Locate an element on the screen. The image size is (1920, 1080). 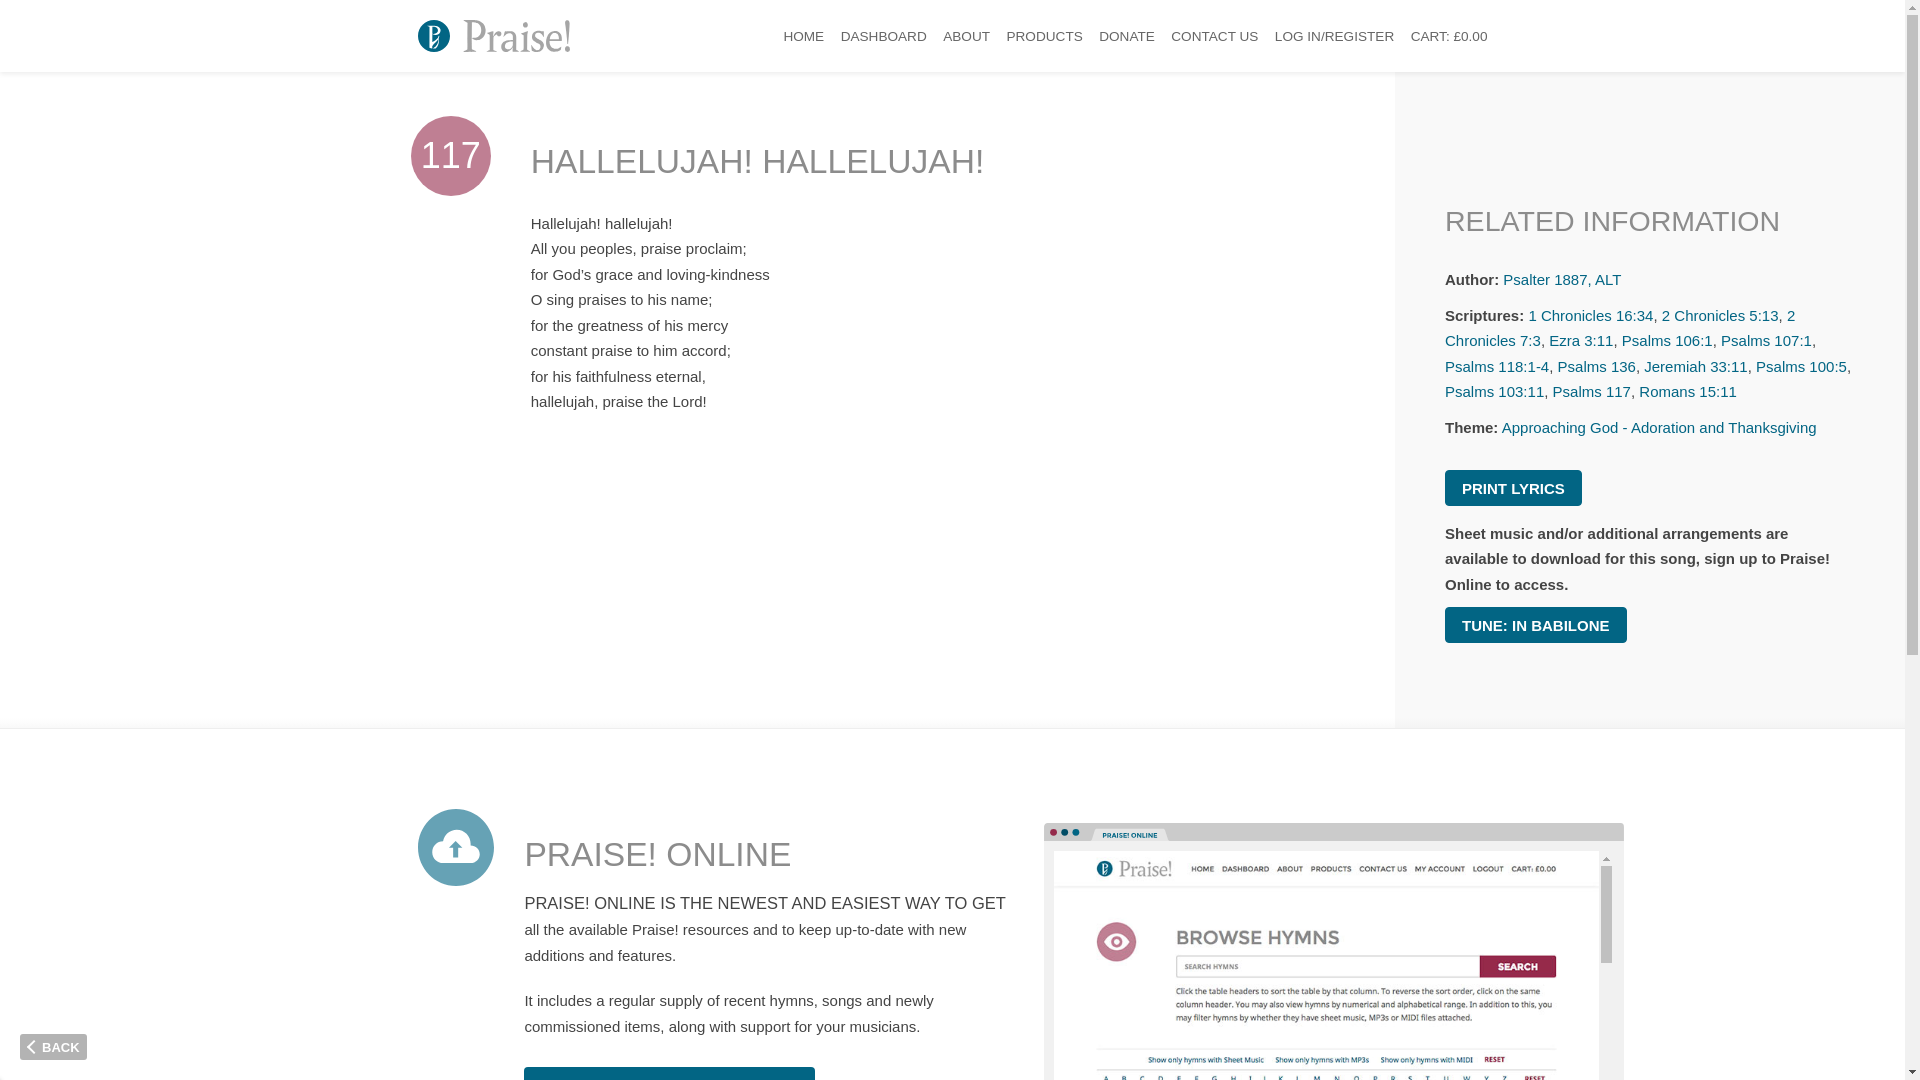
Psalms 103:11 is located at coordinates (1494, 391).